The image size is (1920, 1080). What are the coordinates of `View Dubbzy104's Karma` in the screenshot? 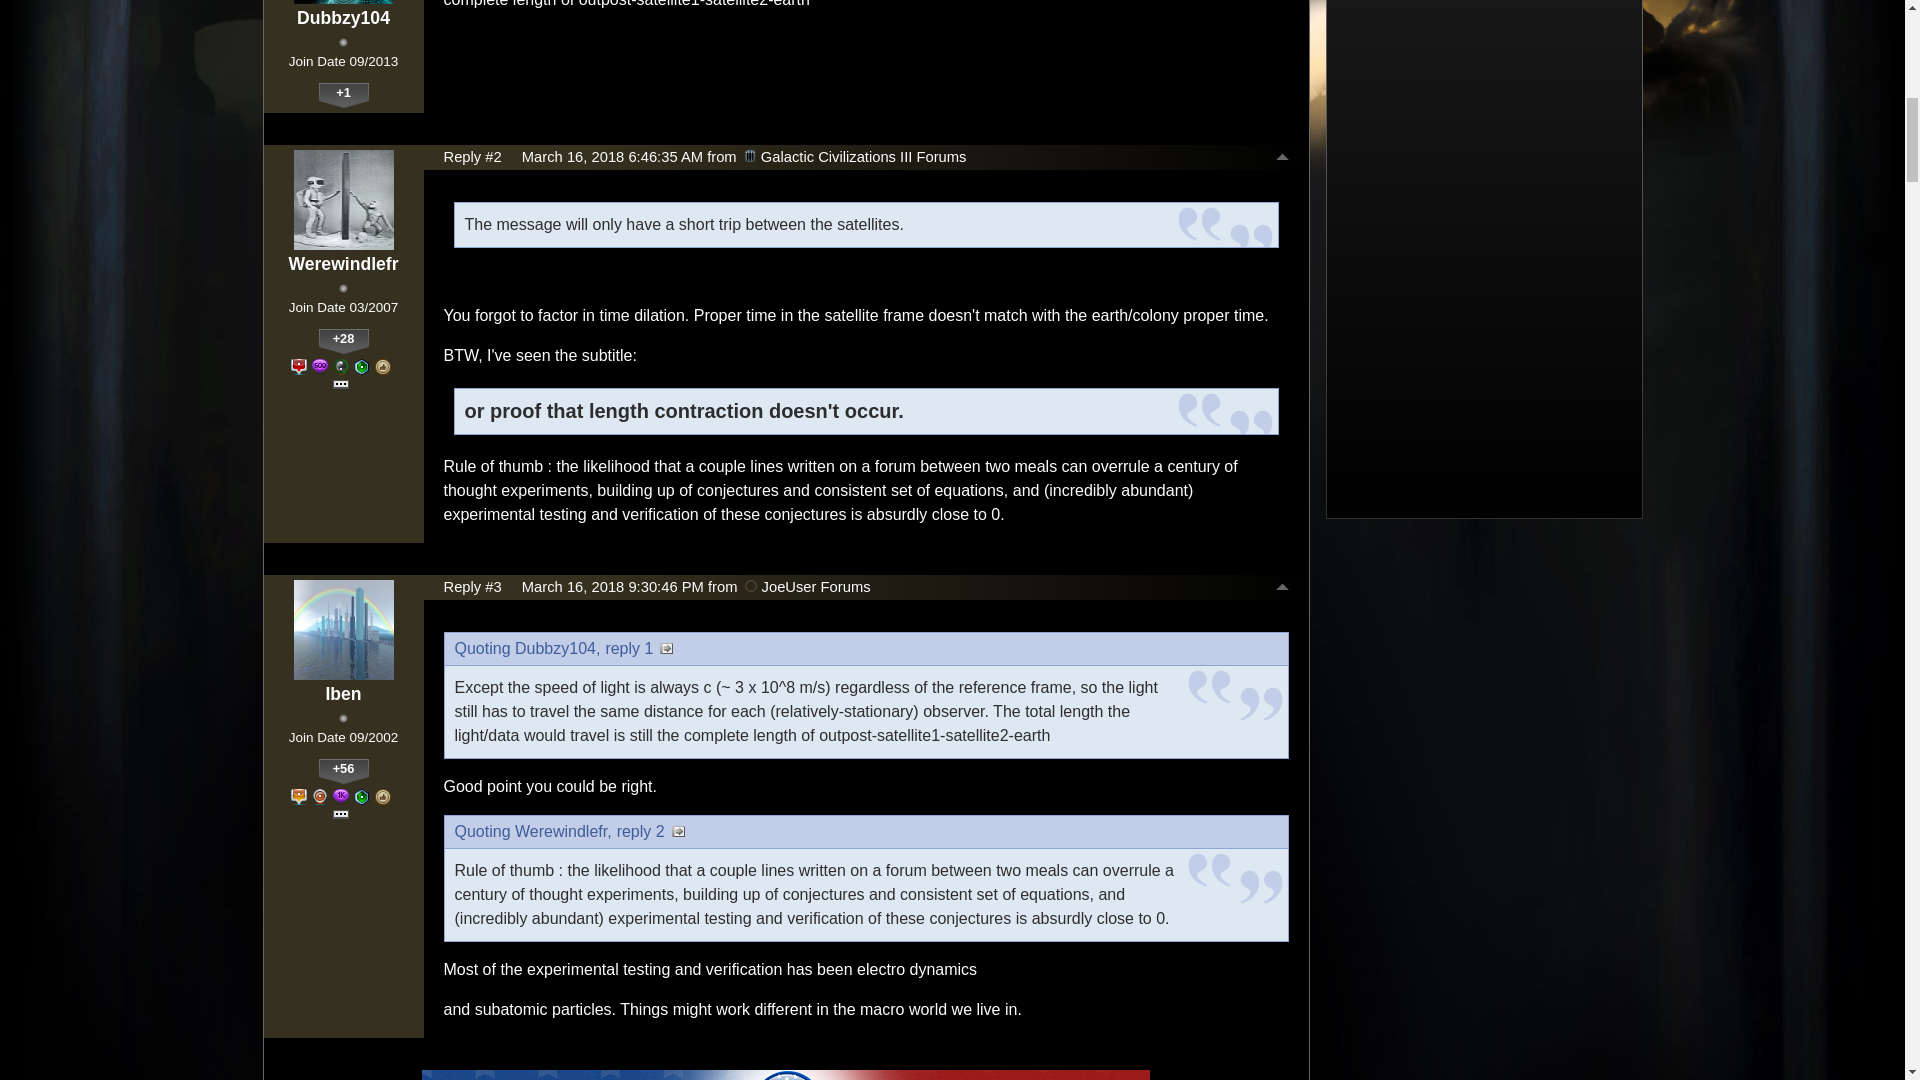 It's located at (343, 96).